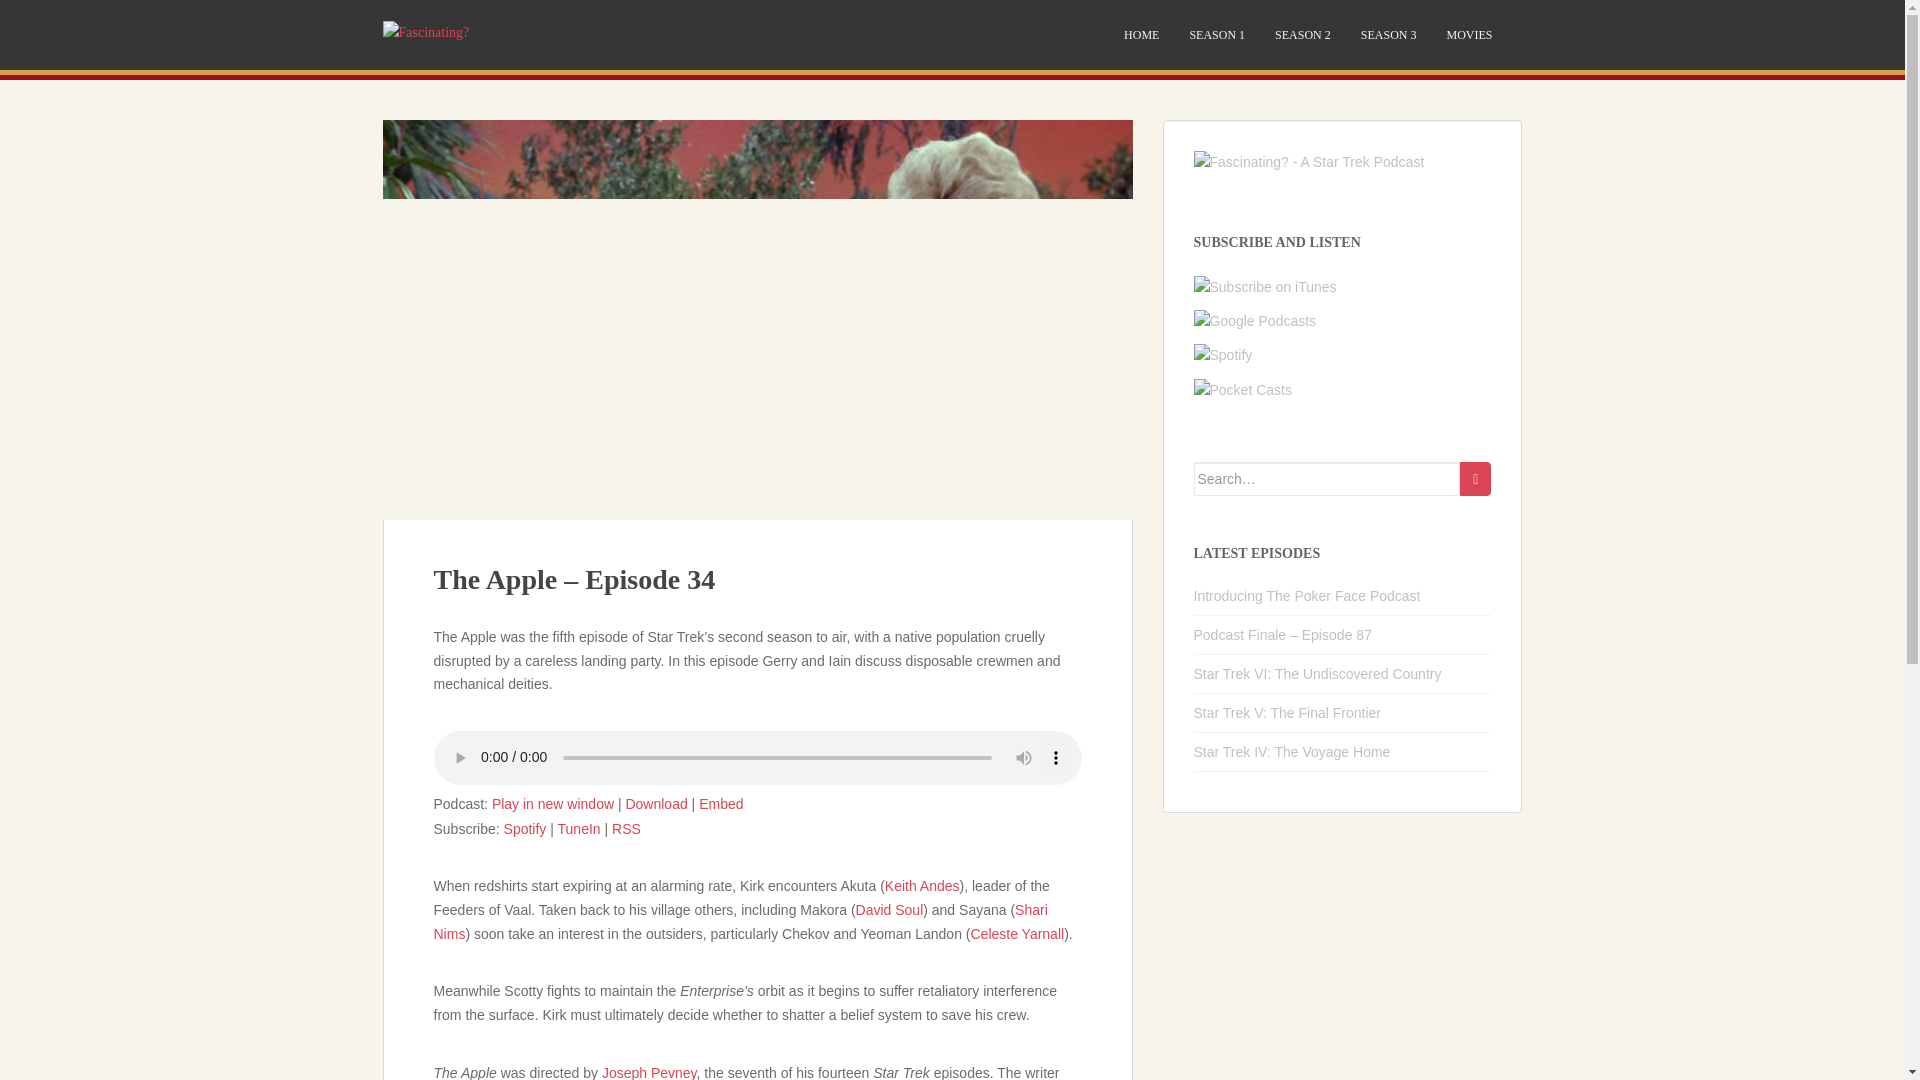 The width and height of the screenshot is (1920, 1080). I want to click on RSS, so click(626, 828).